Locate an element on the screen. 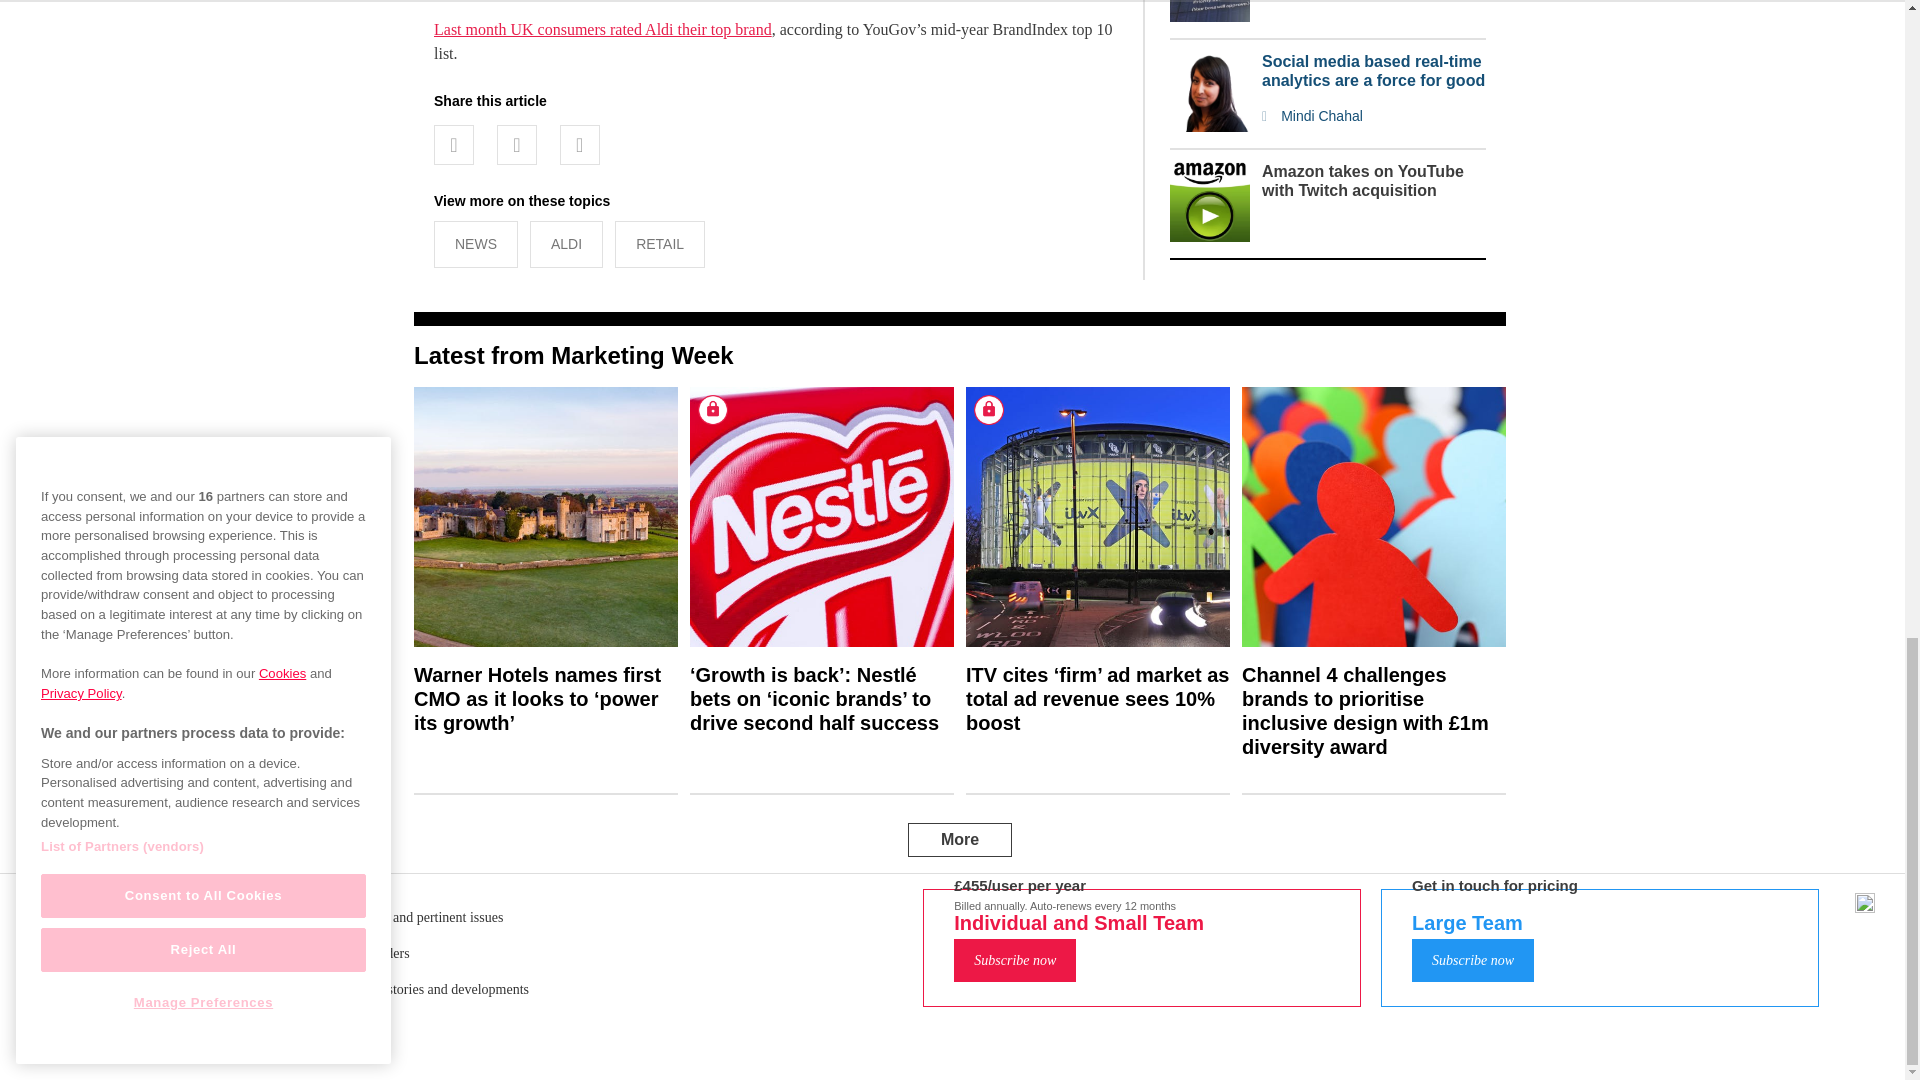  NEWS is located at coordinates (476, 244).